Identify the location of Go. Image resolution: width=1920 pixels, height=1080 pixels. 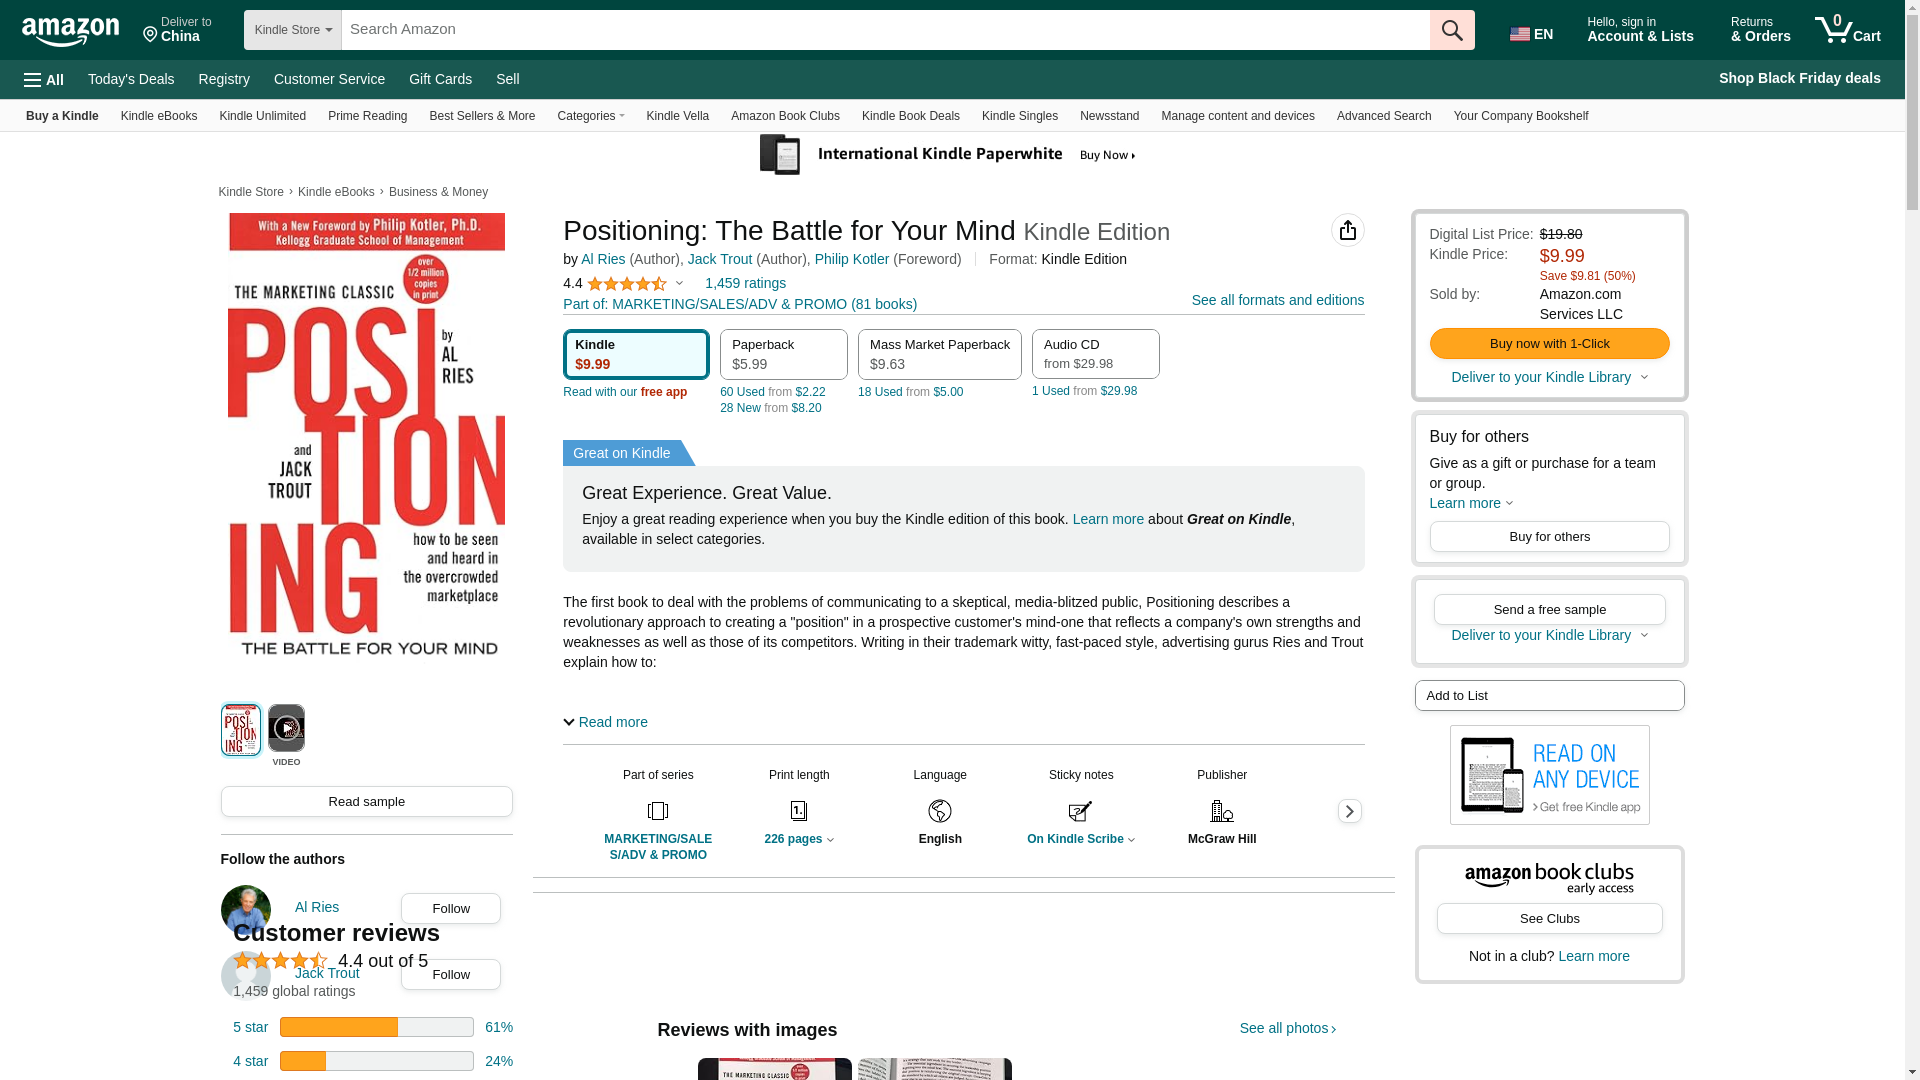
(1452, 30).